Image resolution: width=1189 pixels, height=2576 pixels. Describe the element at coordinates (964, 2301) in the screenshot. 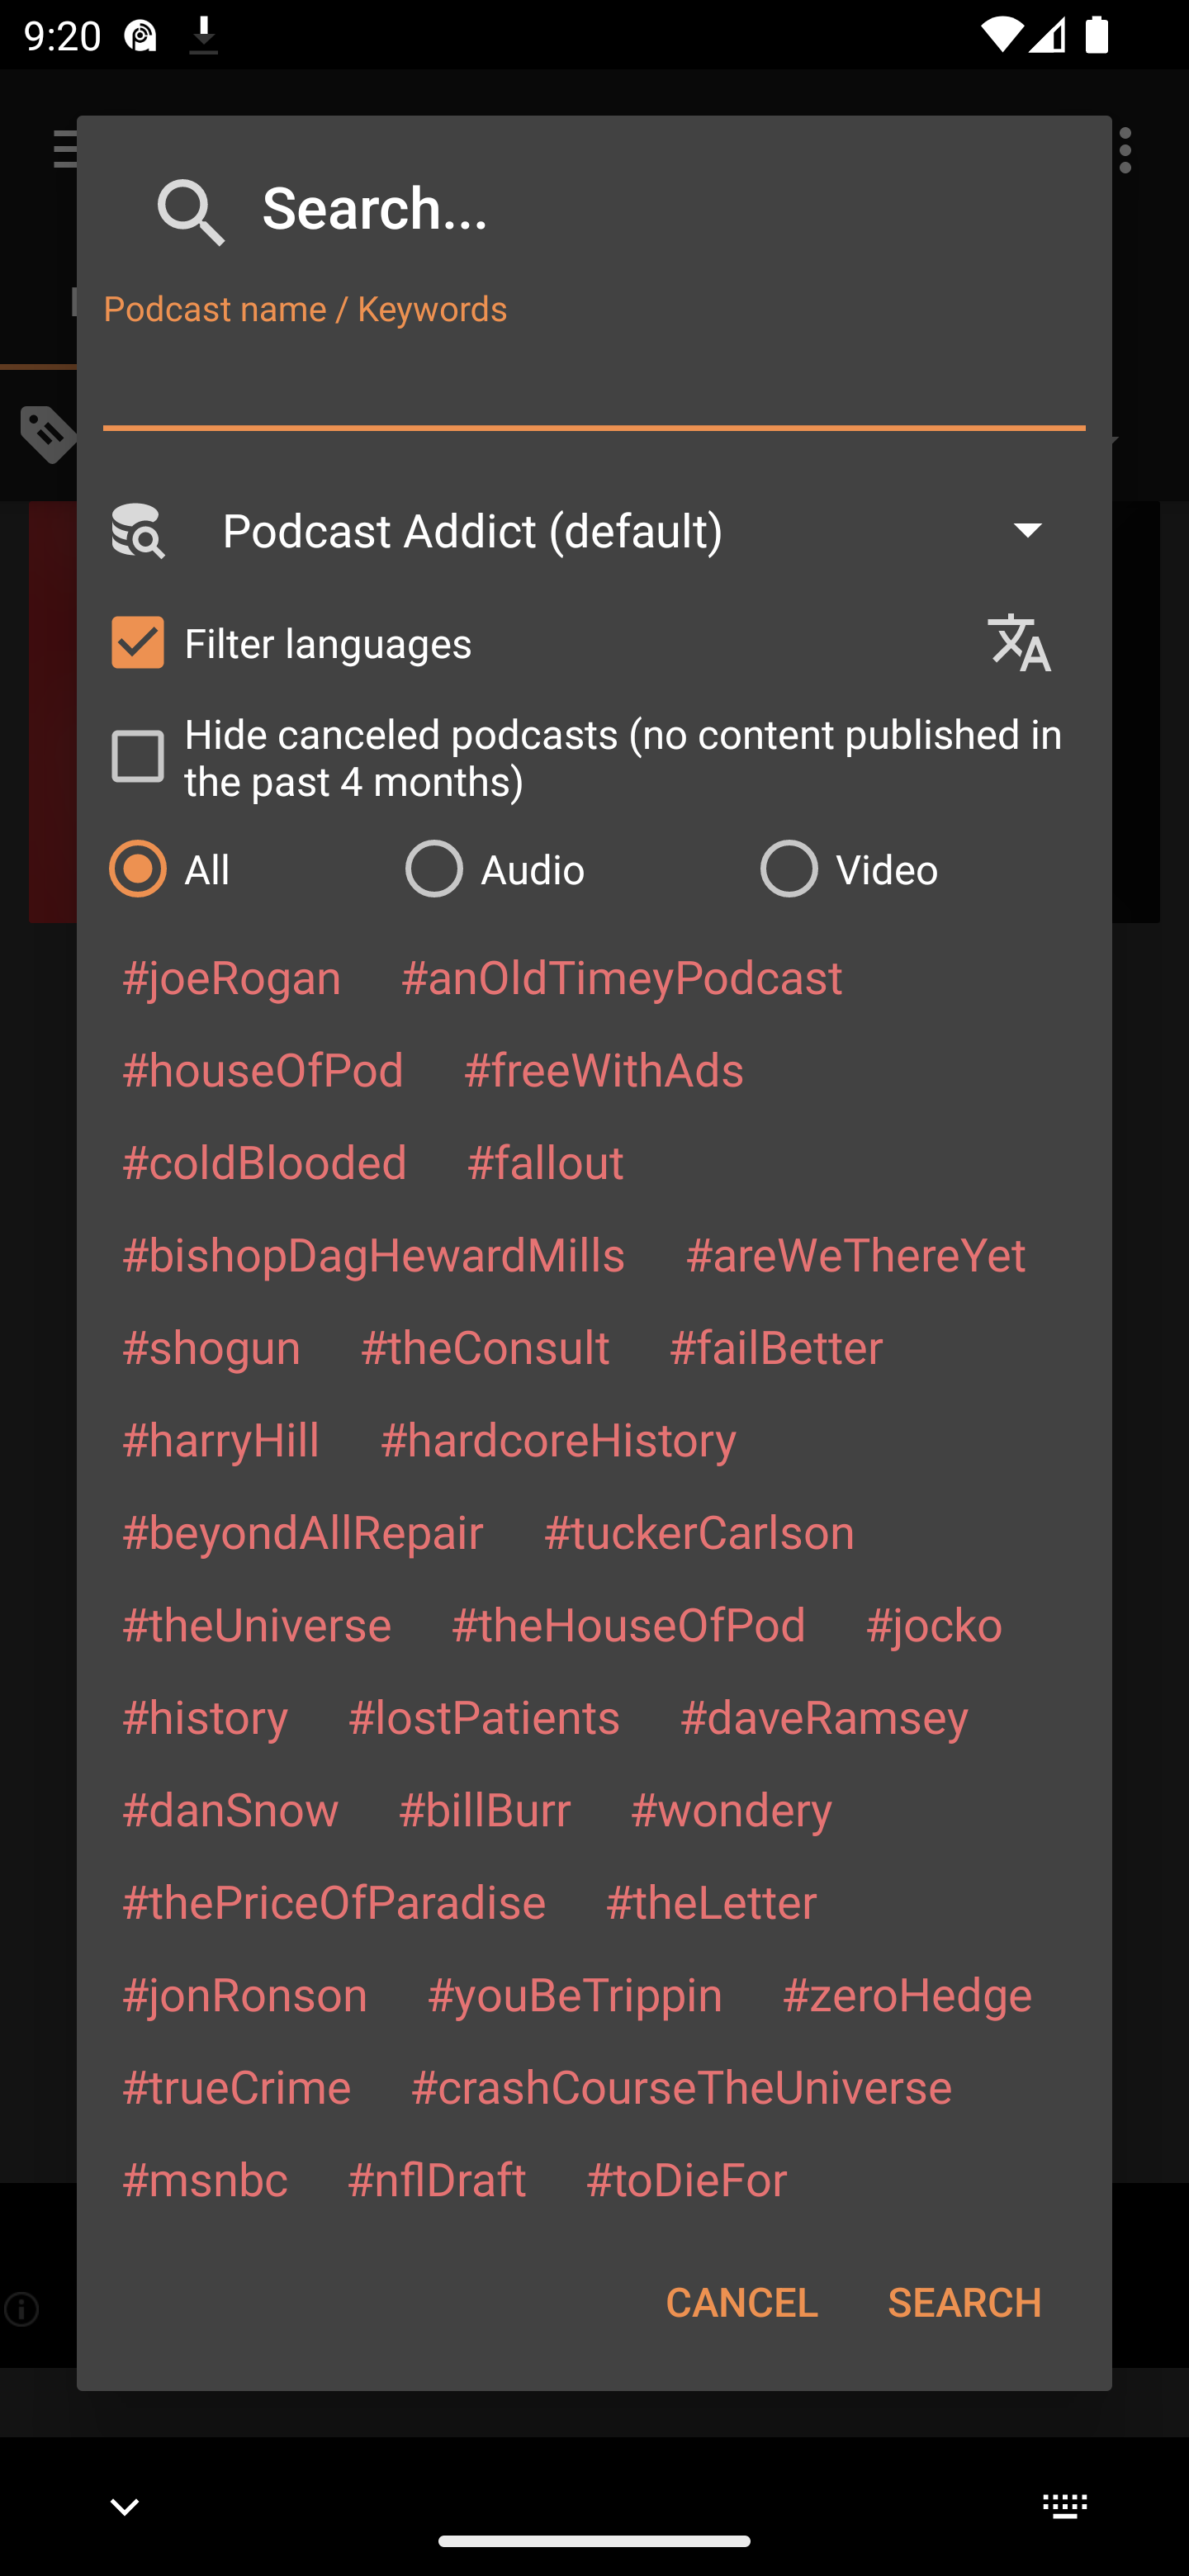

I see `SEARCH` at that location.